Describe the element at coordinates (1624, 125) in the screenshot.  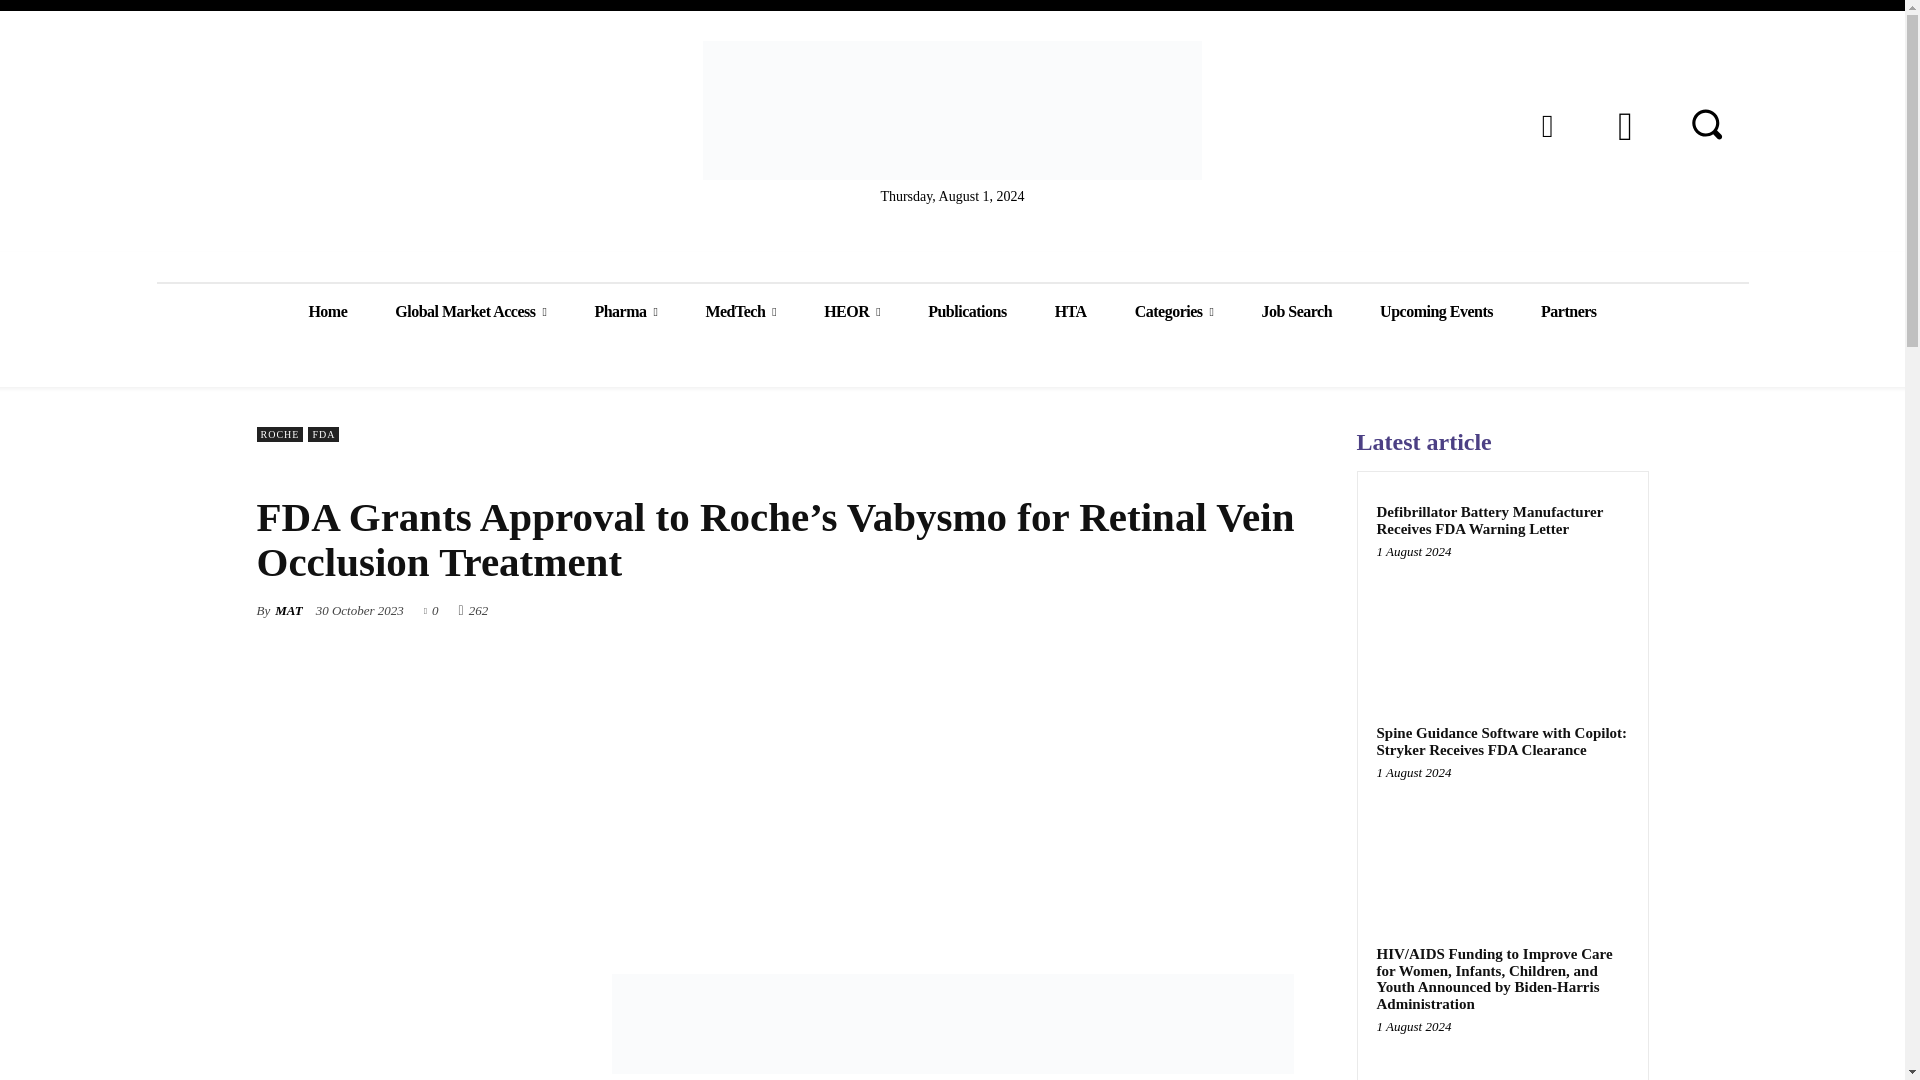
I see `Telegram` at that location.